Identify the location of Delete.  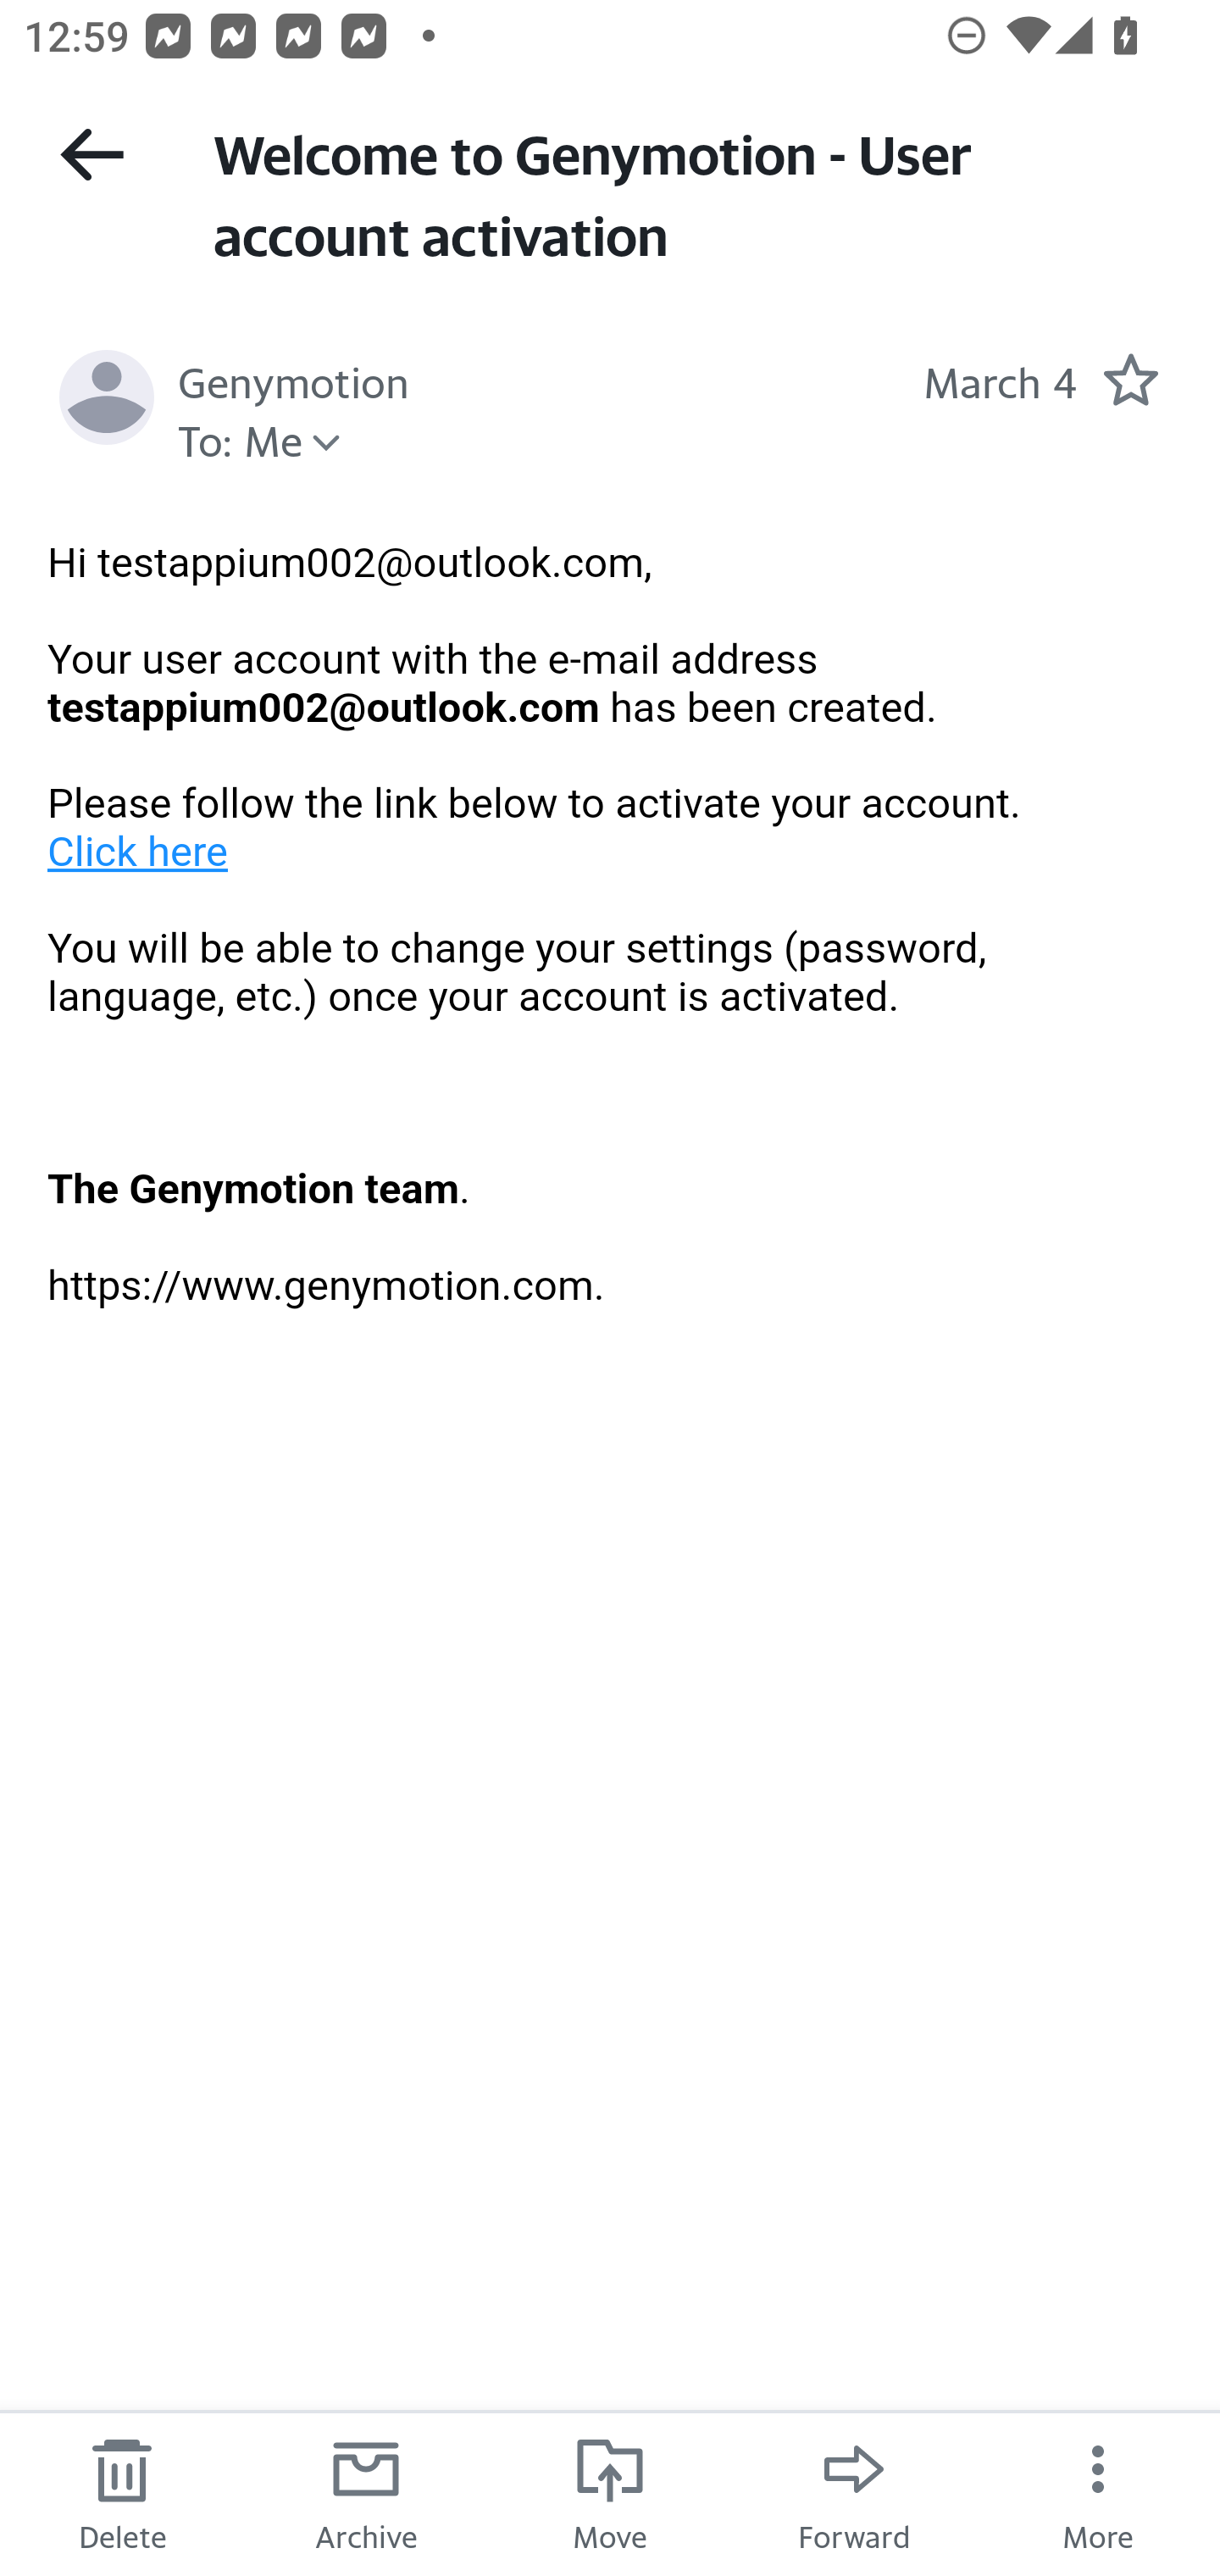
(122, 2493).